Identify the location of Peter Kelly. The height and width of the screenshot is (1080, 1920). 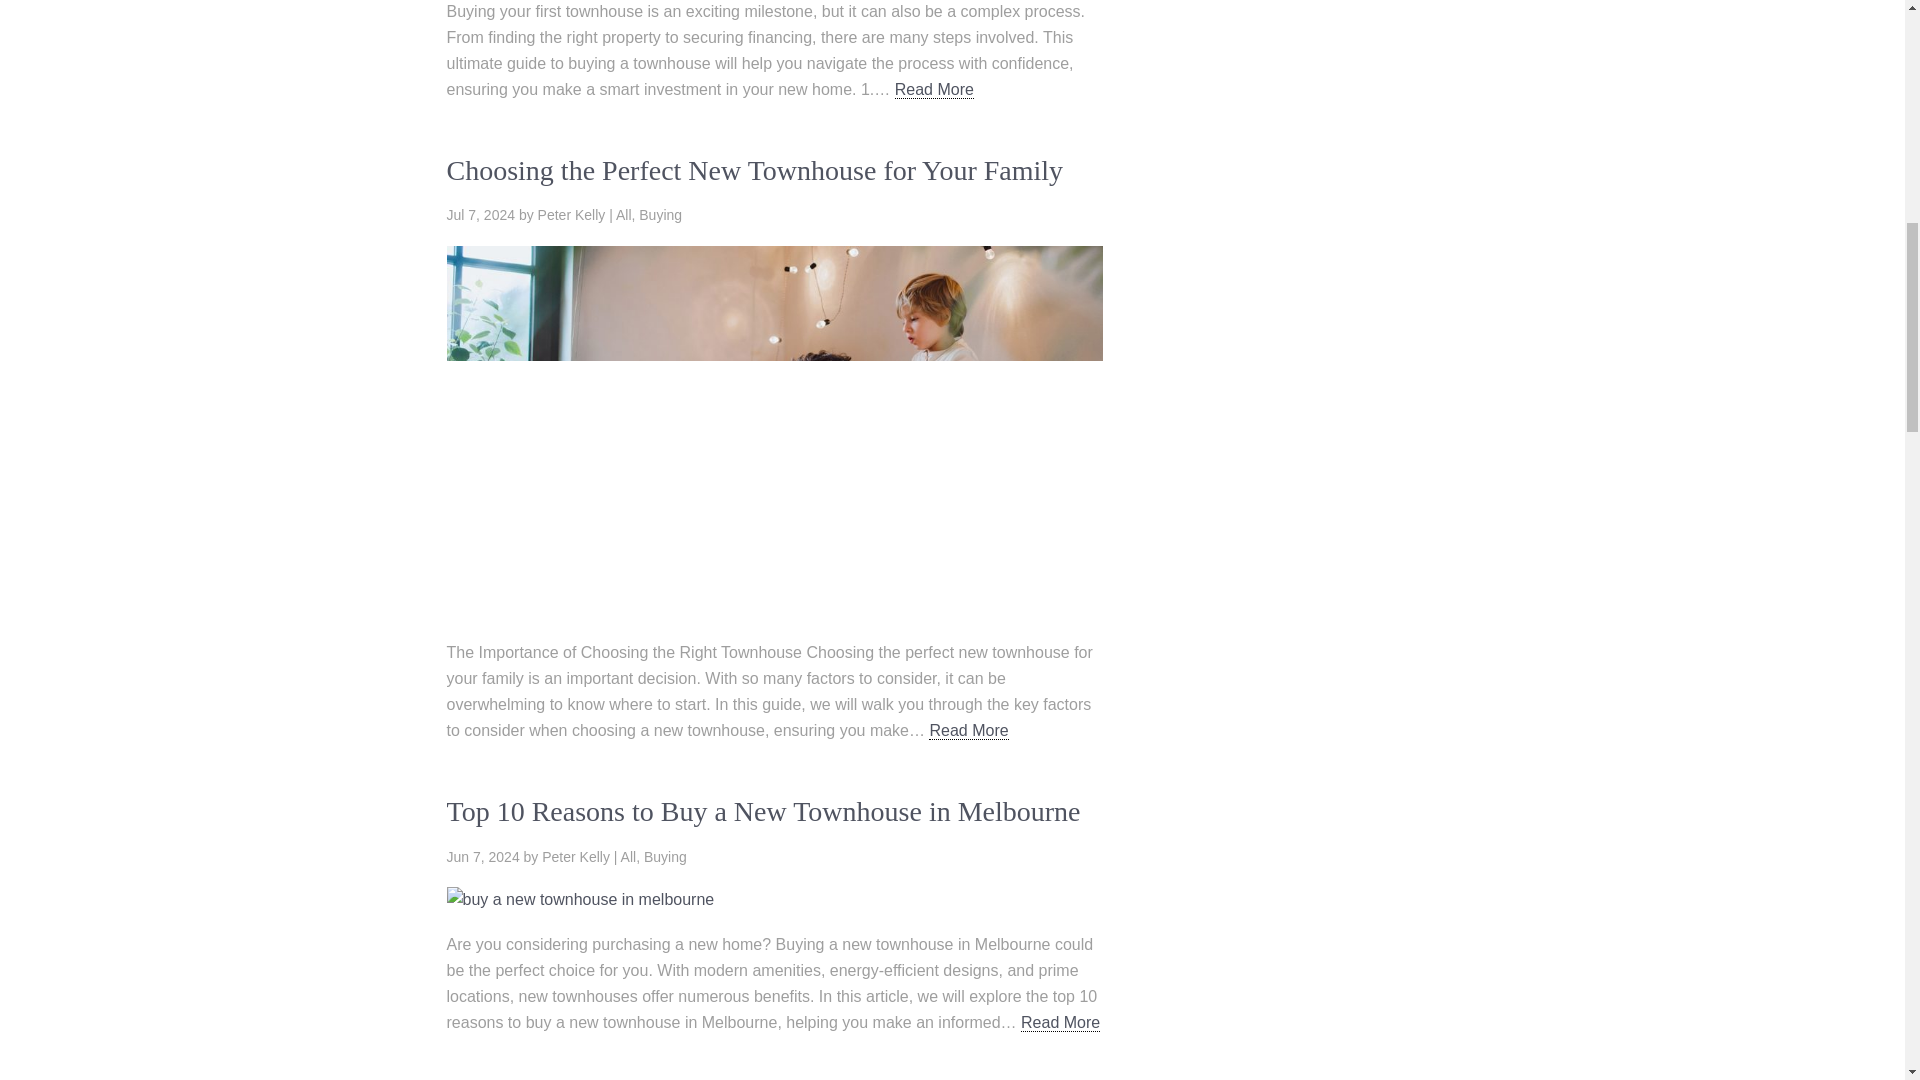
(576, 856).